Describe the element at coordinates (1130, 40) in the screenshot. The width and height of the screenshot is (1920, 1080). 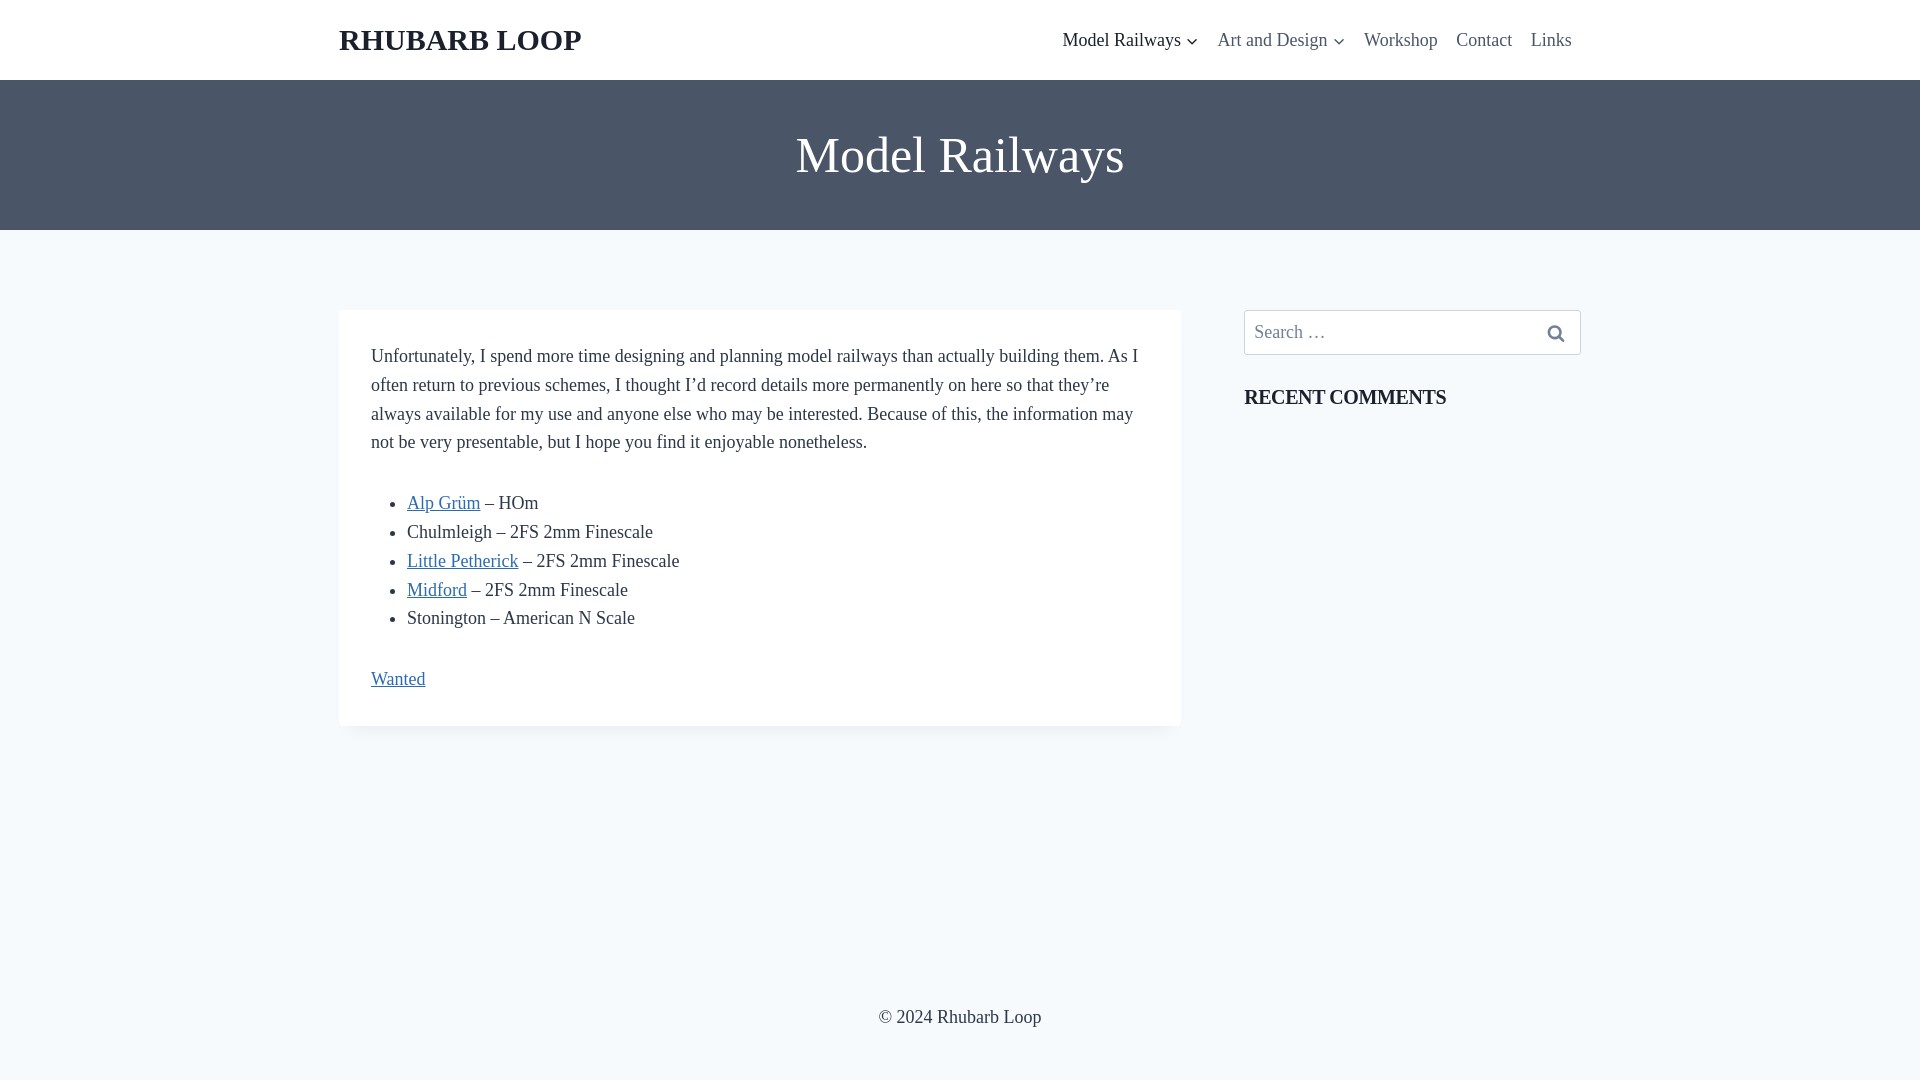
I see `Model Railways` at that location.